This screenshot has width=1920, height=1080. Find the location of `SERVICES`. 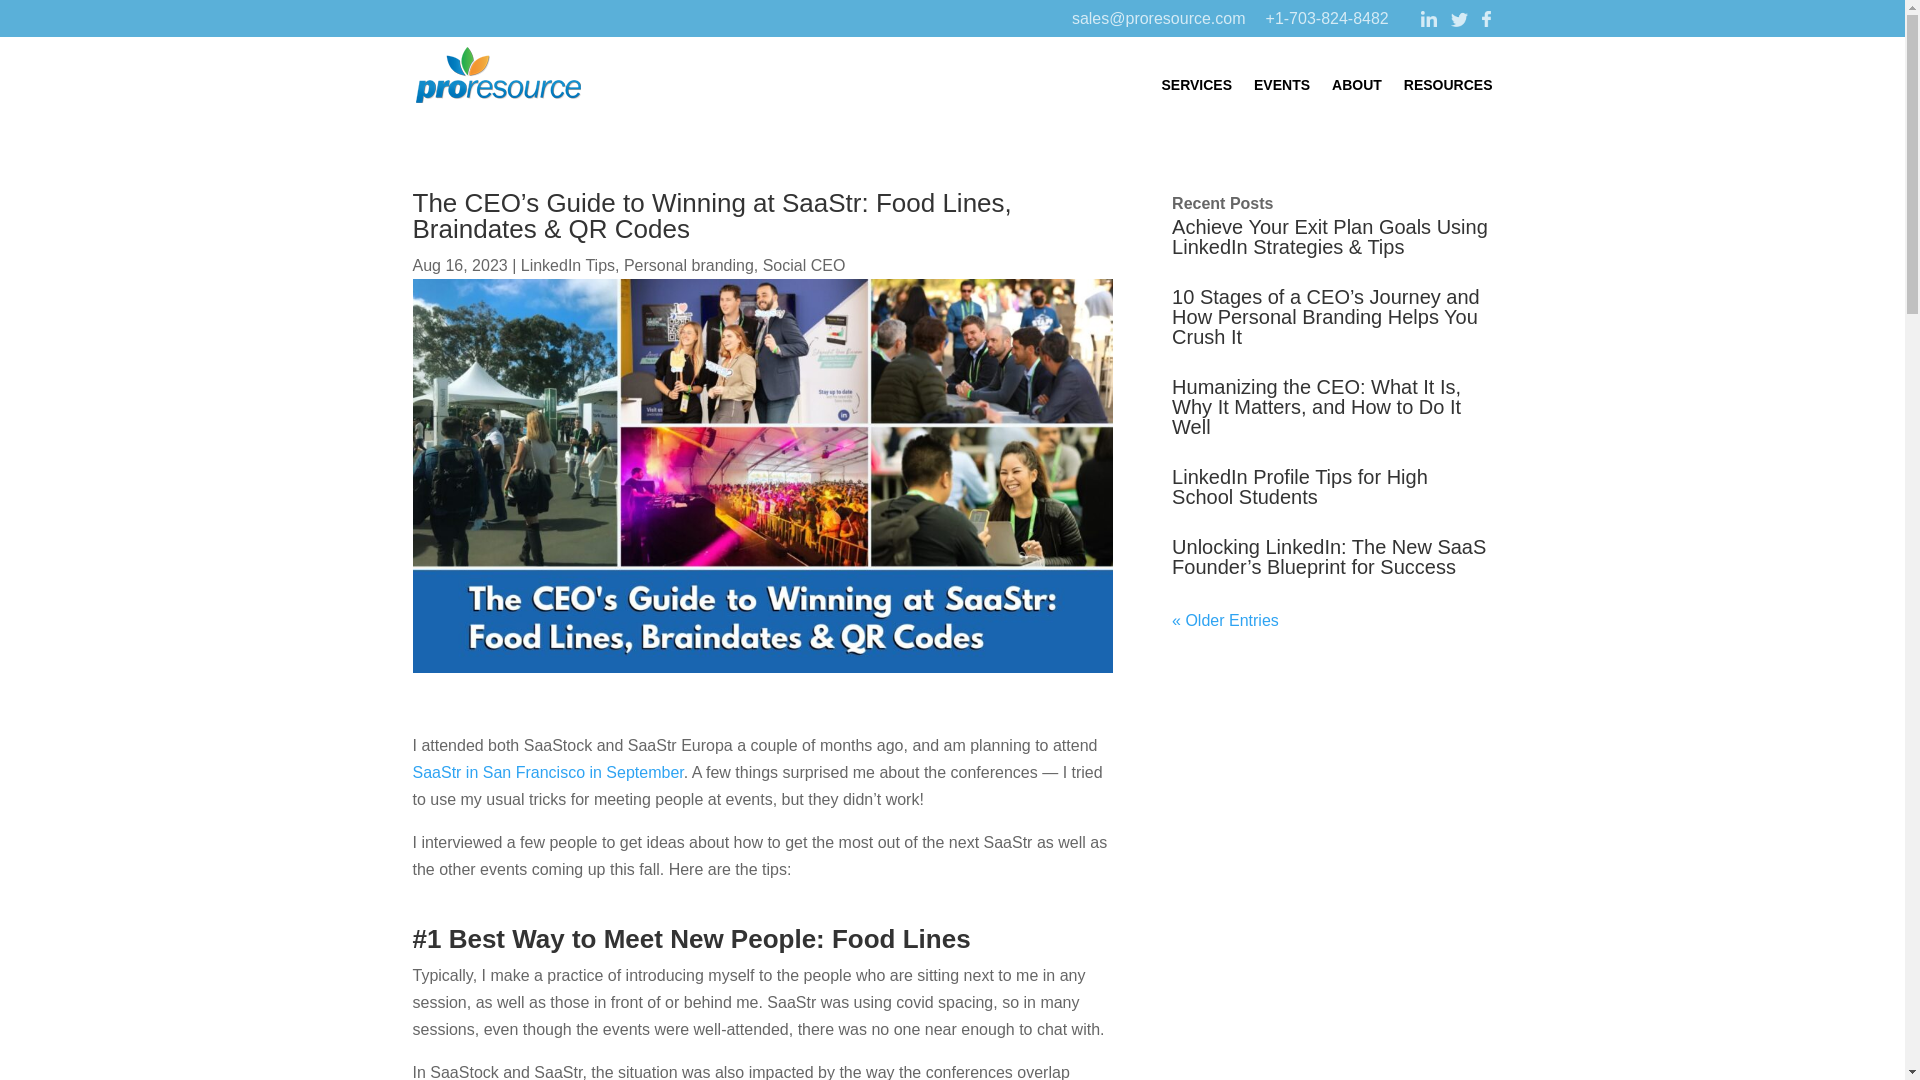

SERVICES is located at coordinates (1196, 85).